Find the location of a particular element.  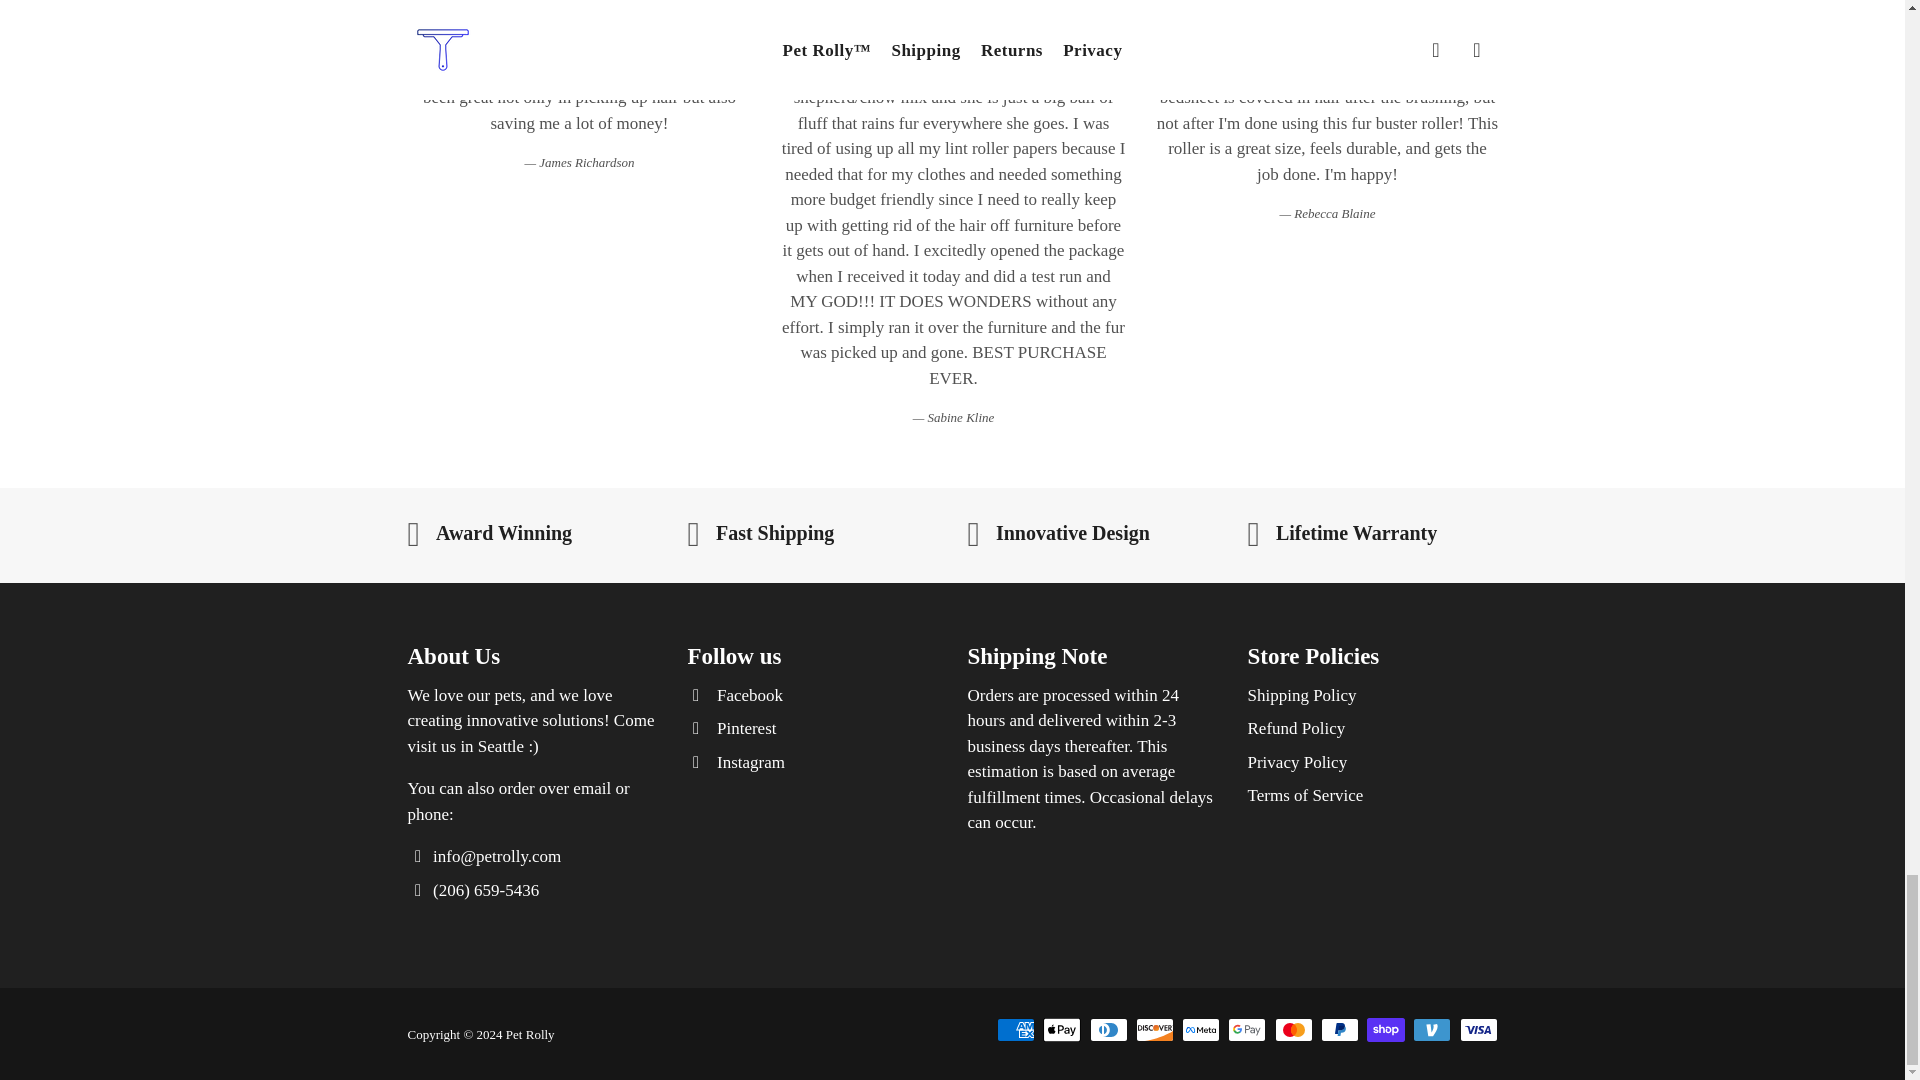

Google Pay is located at coordinates (1246, 1030).